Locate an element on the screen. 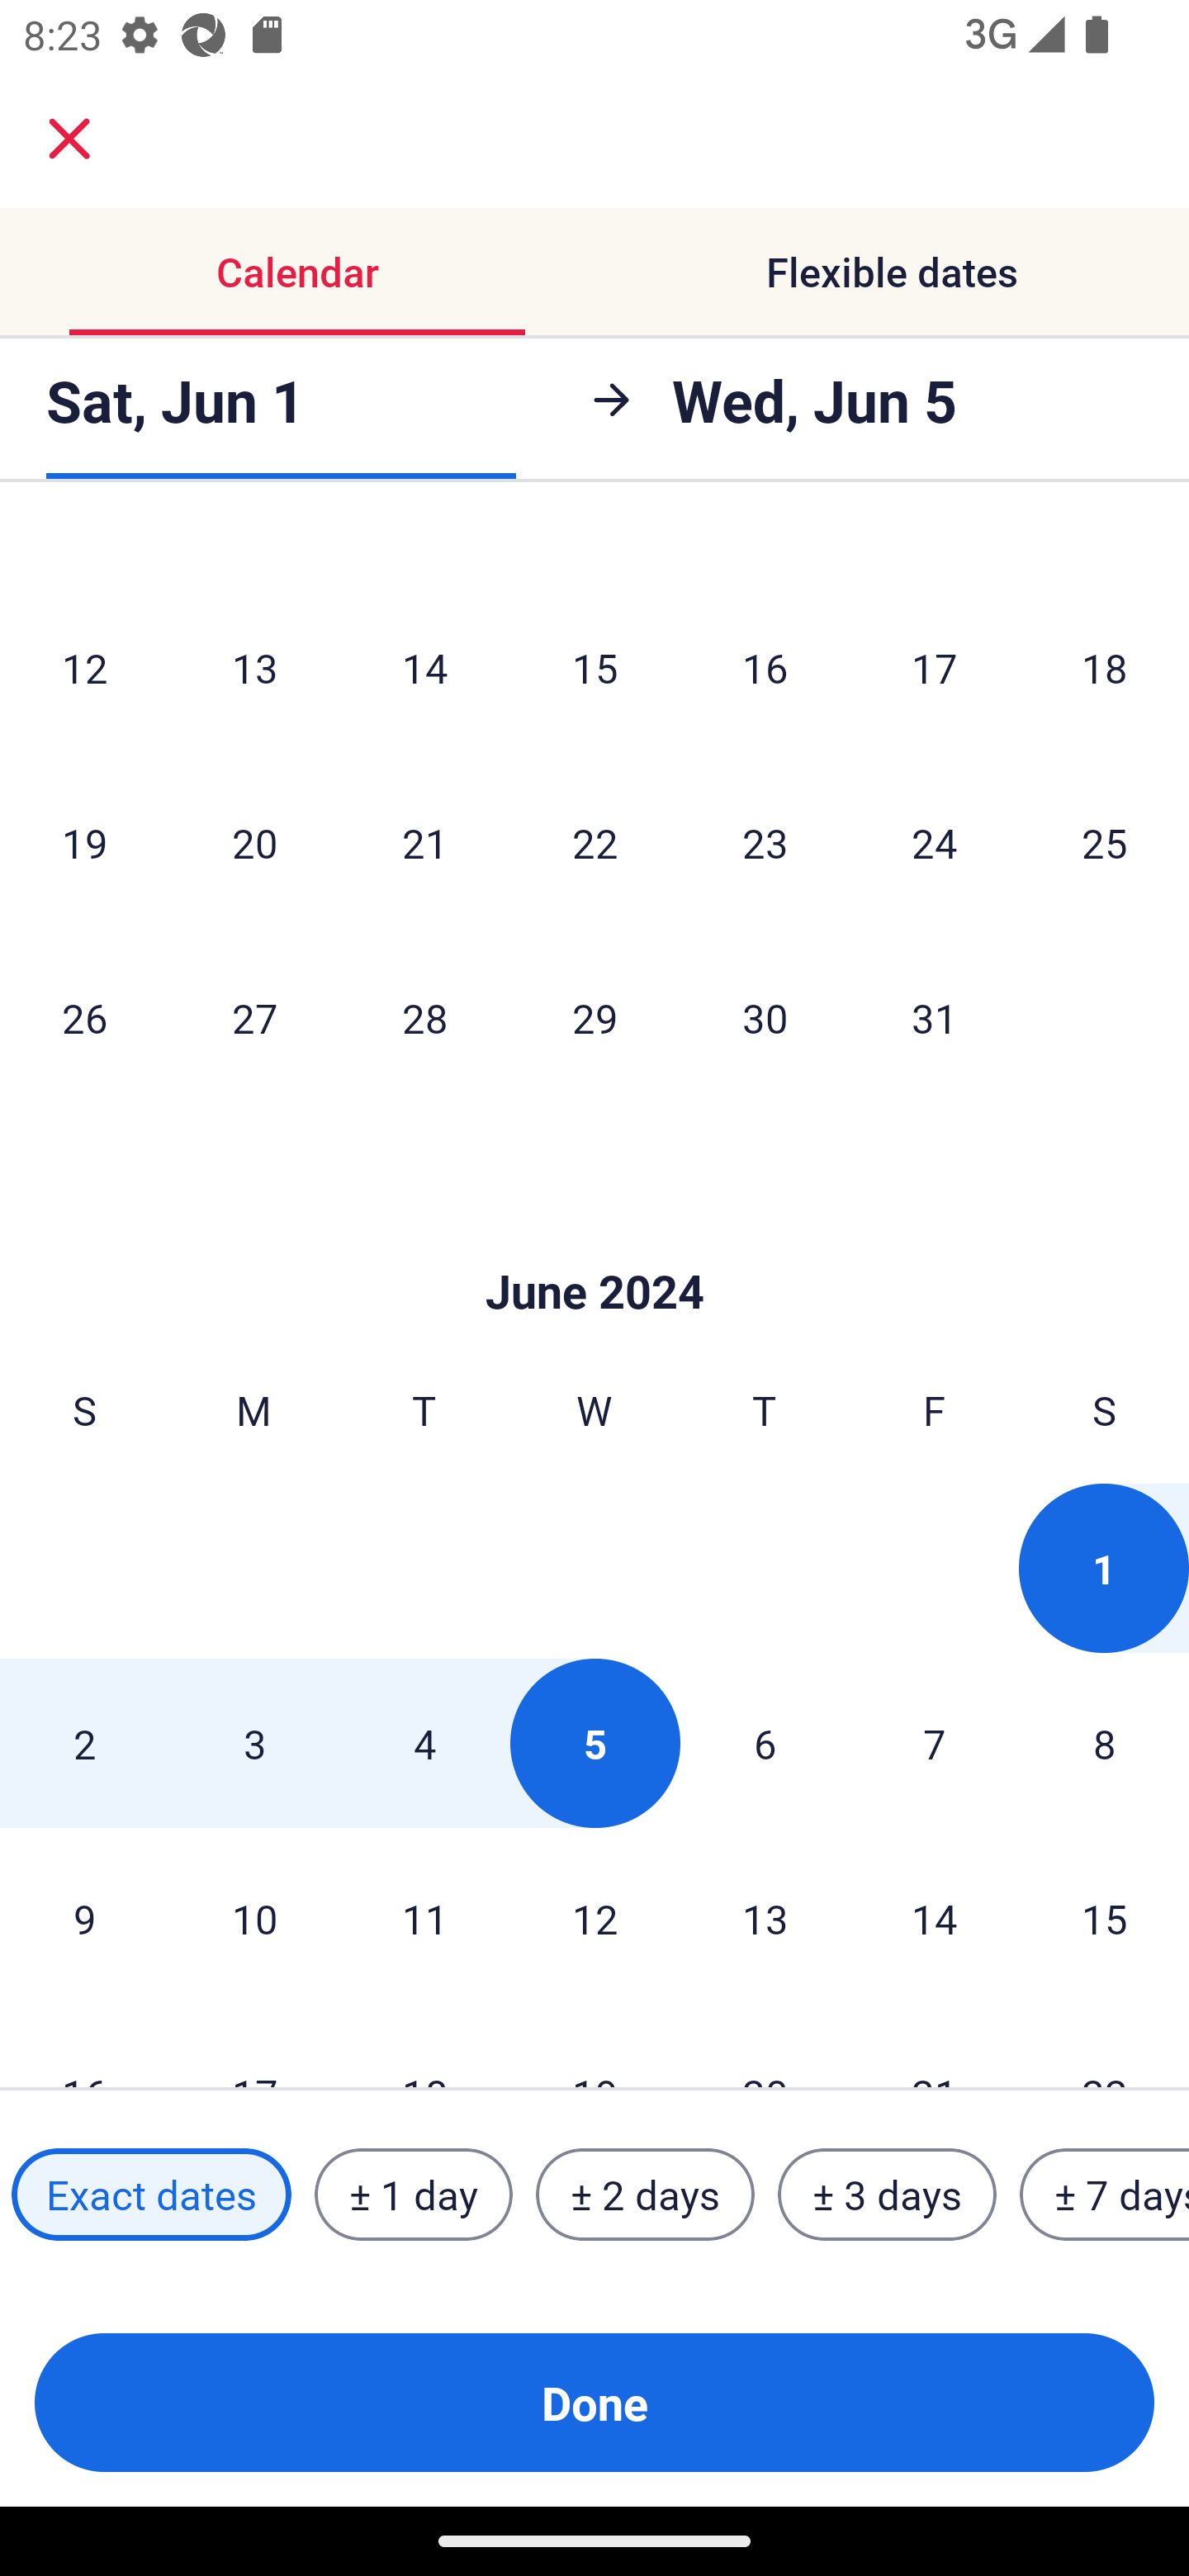 The image size is (1189, 2576). 17 Friday, May 17, 2024 is located at coordinates (935, 667).